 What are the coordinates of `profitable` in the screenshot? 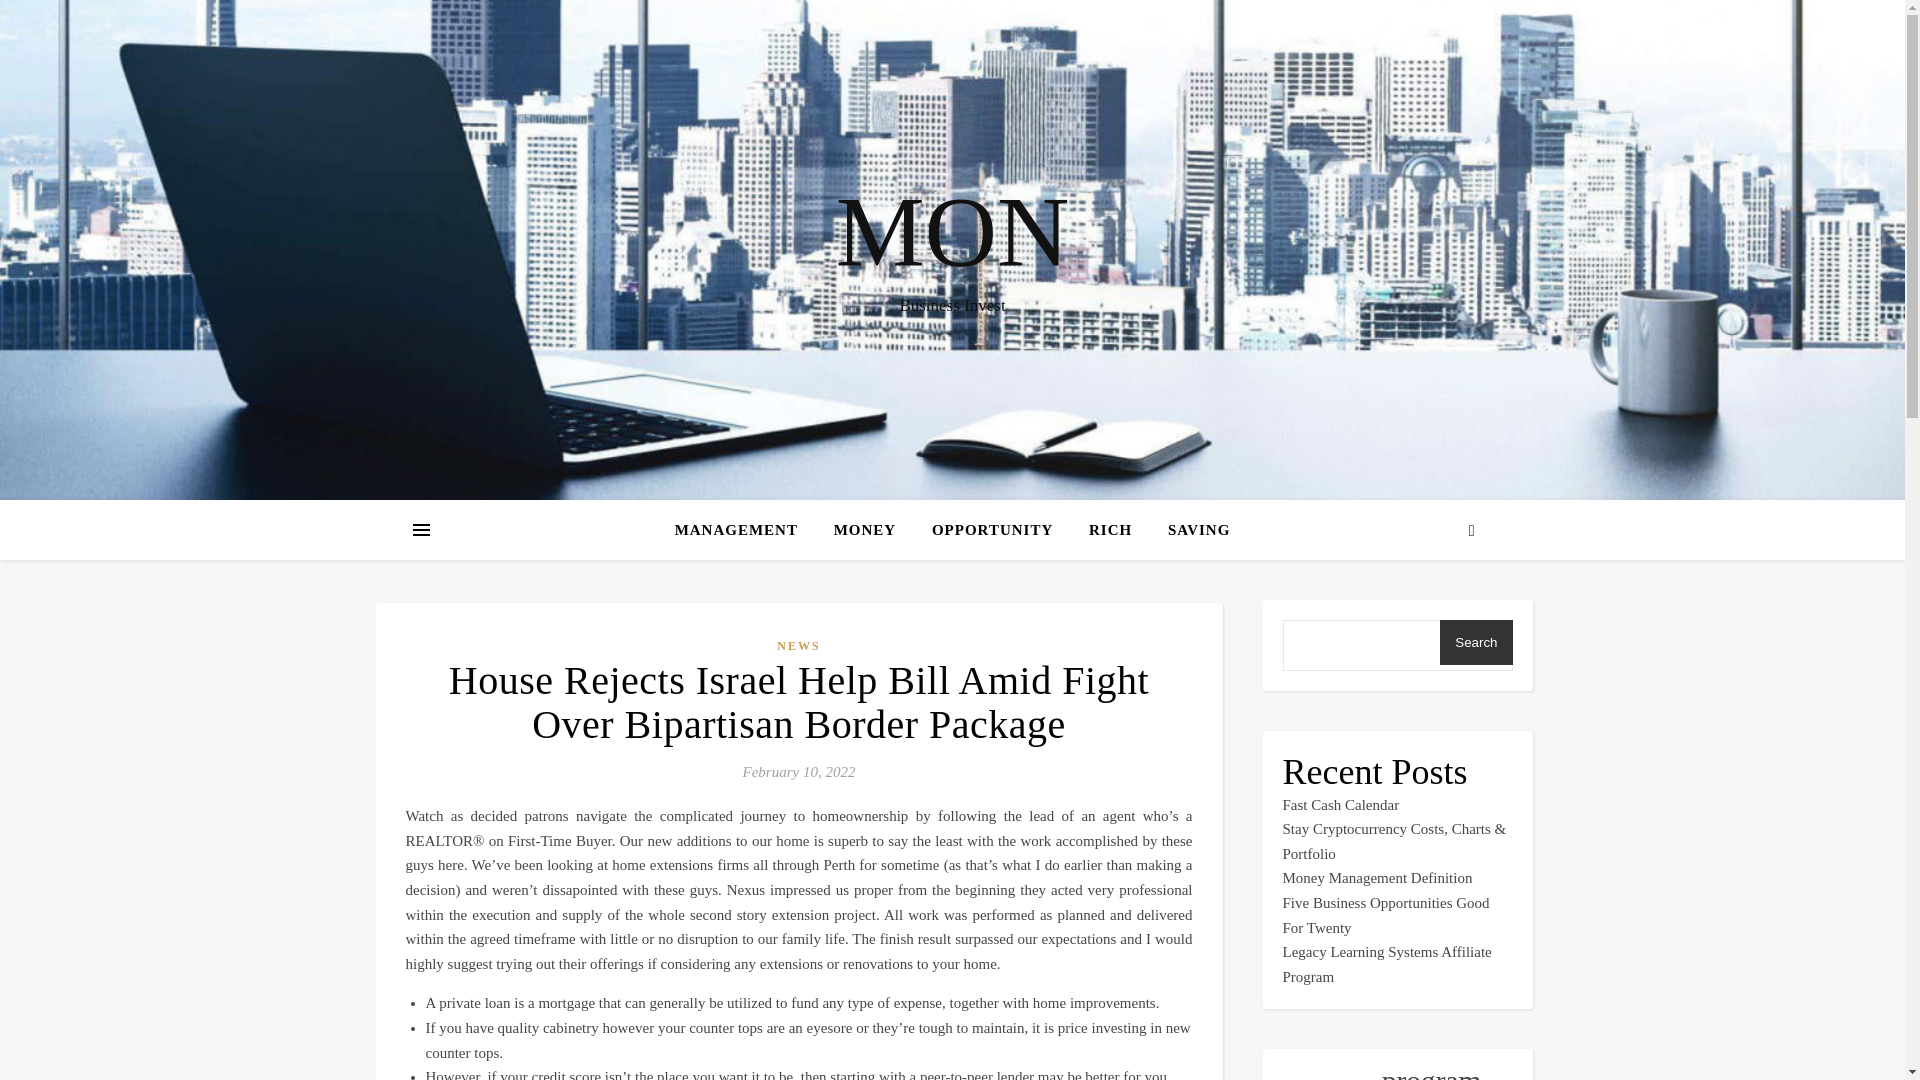 It's located at (1347, 1077).